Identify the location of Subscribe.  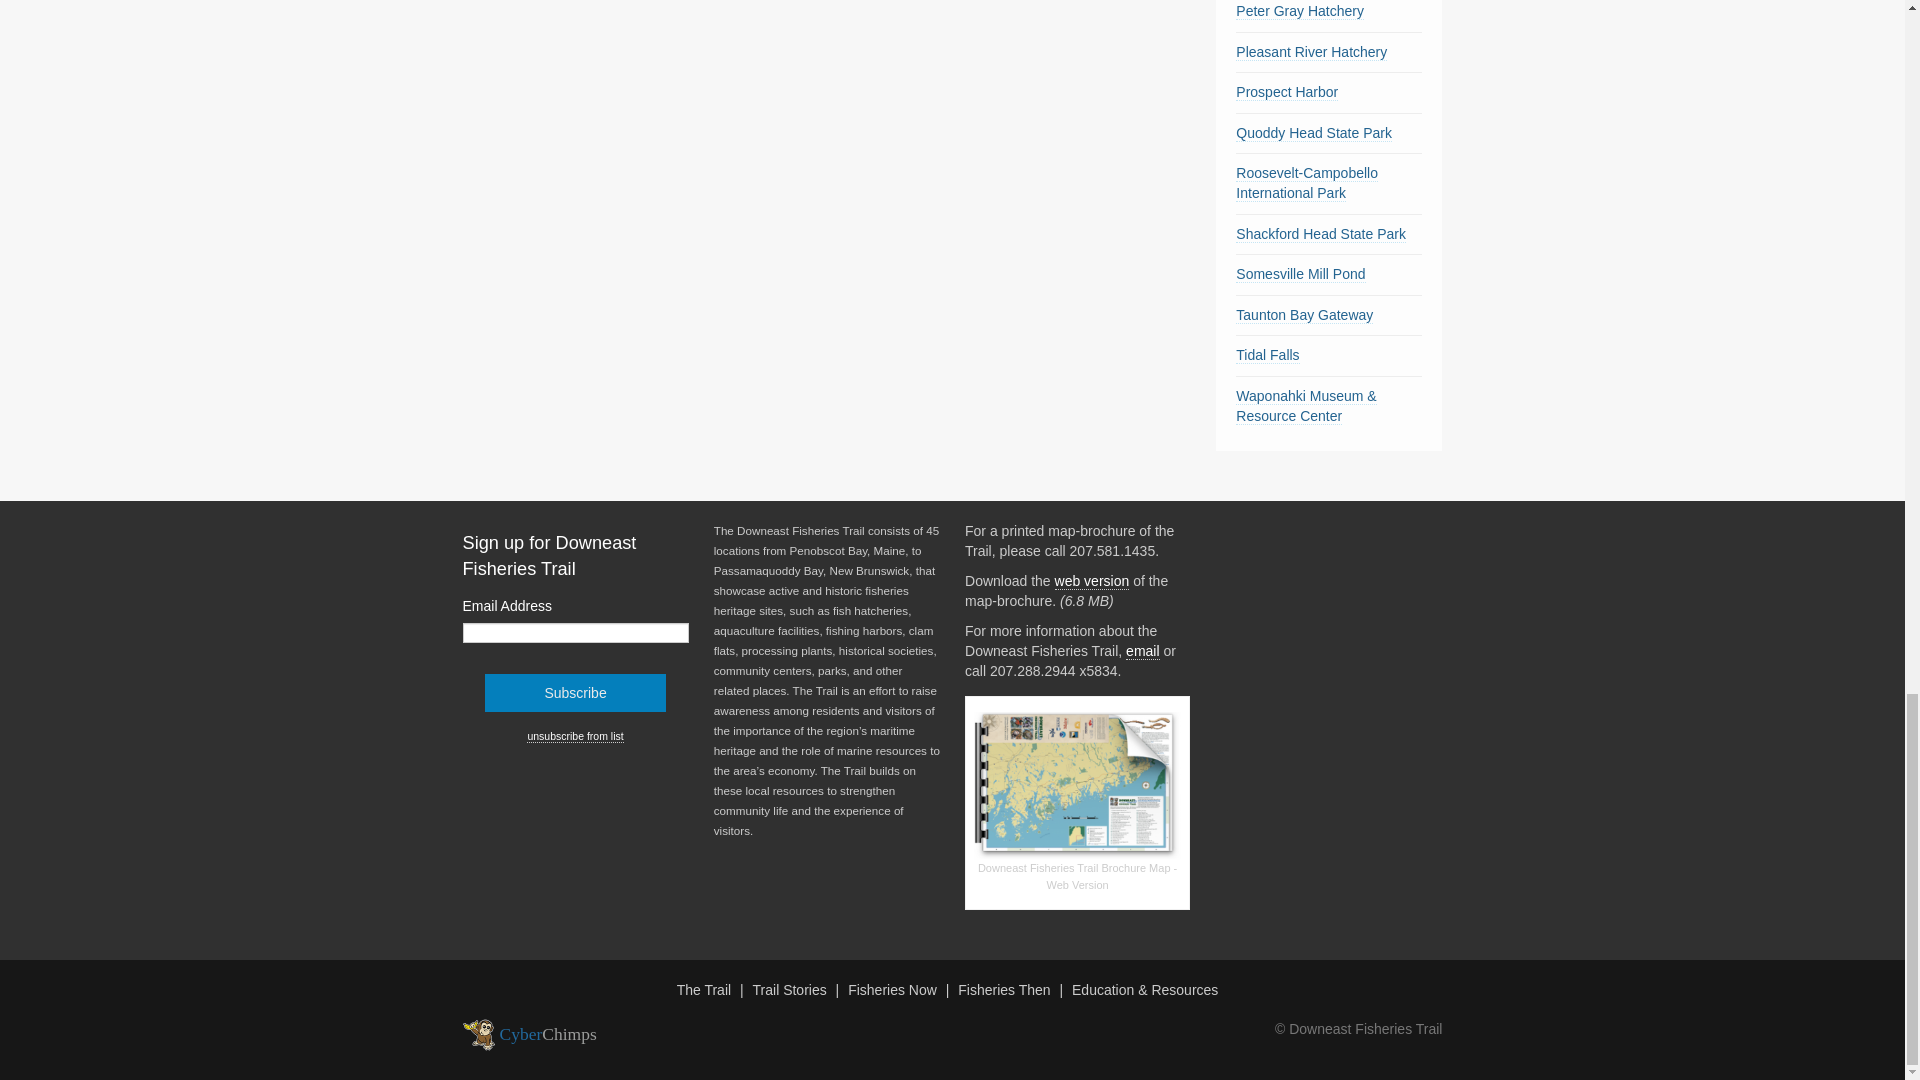
(576, 692).